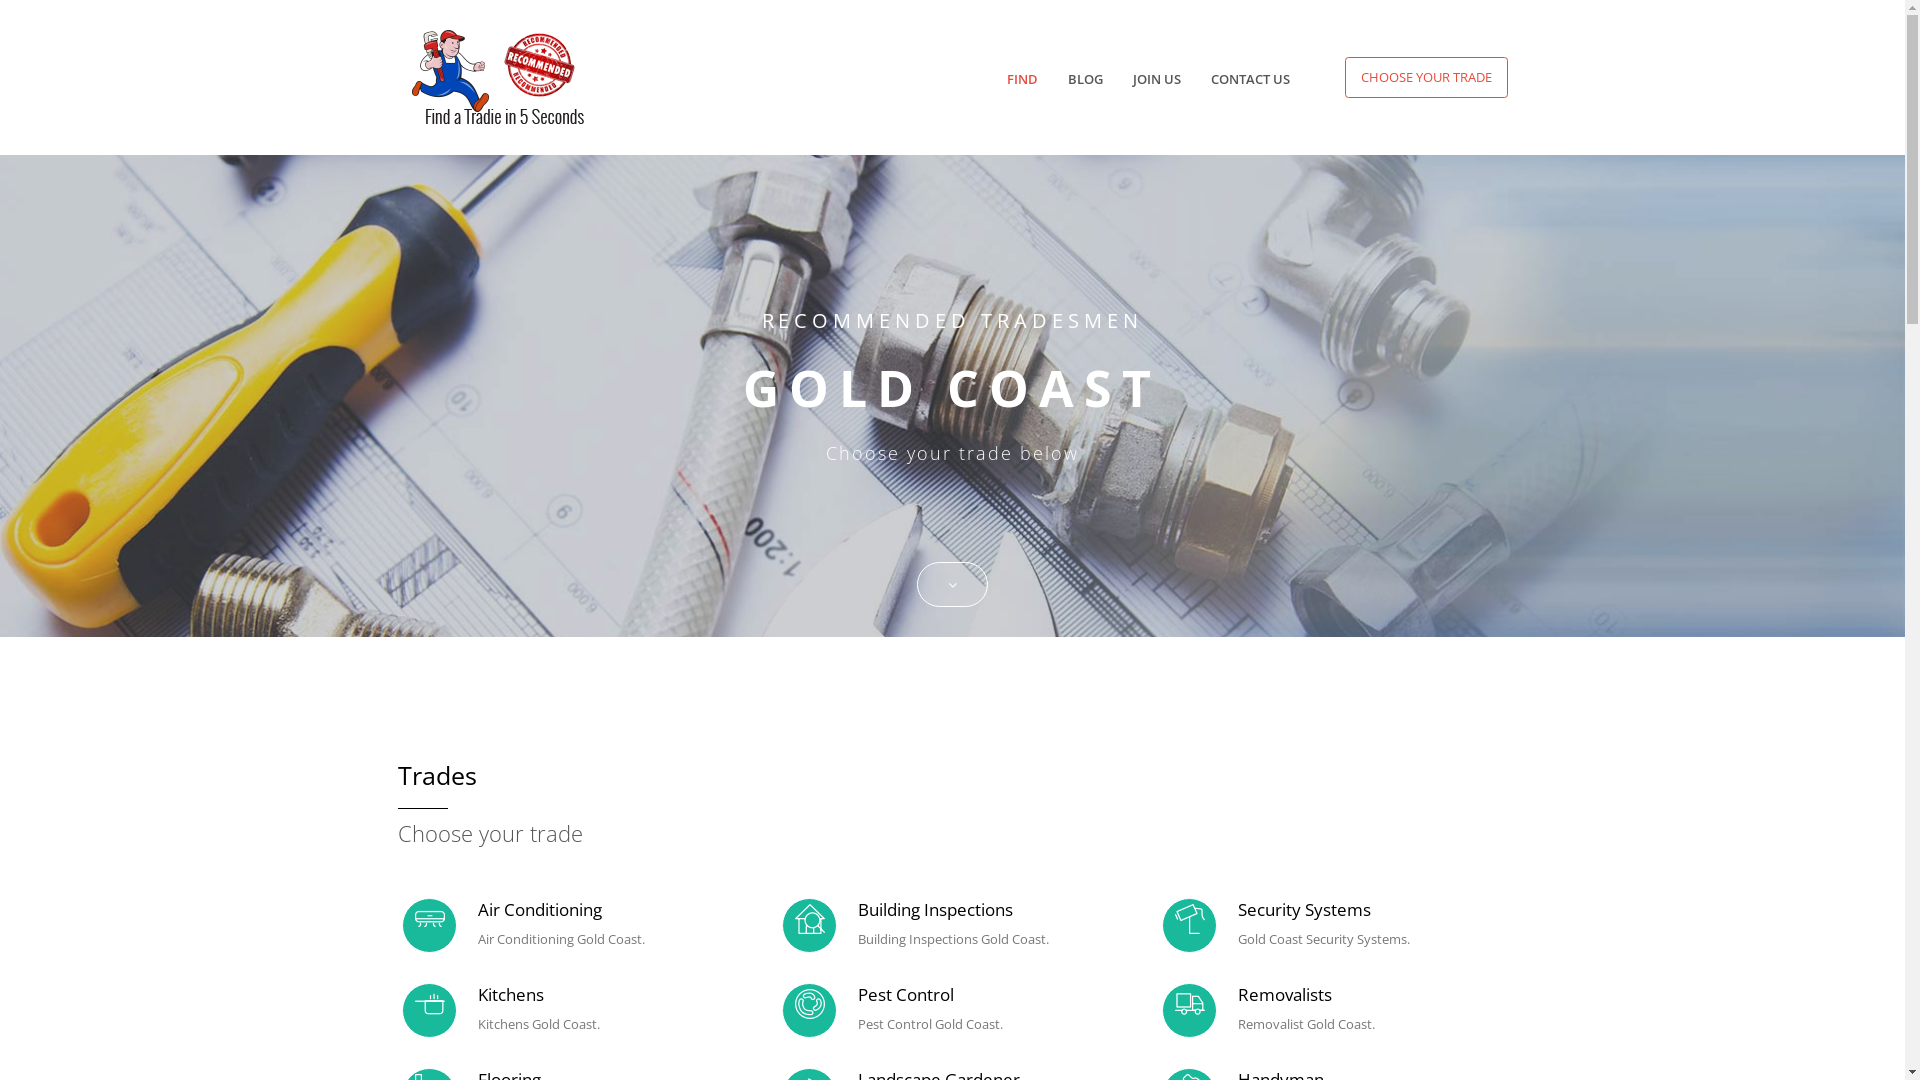 This screenshot has height=1080, width=1920. Describe the element at coordinates (1086, 80) in the screenshot. I see `BLOG` at that location.